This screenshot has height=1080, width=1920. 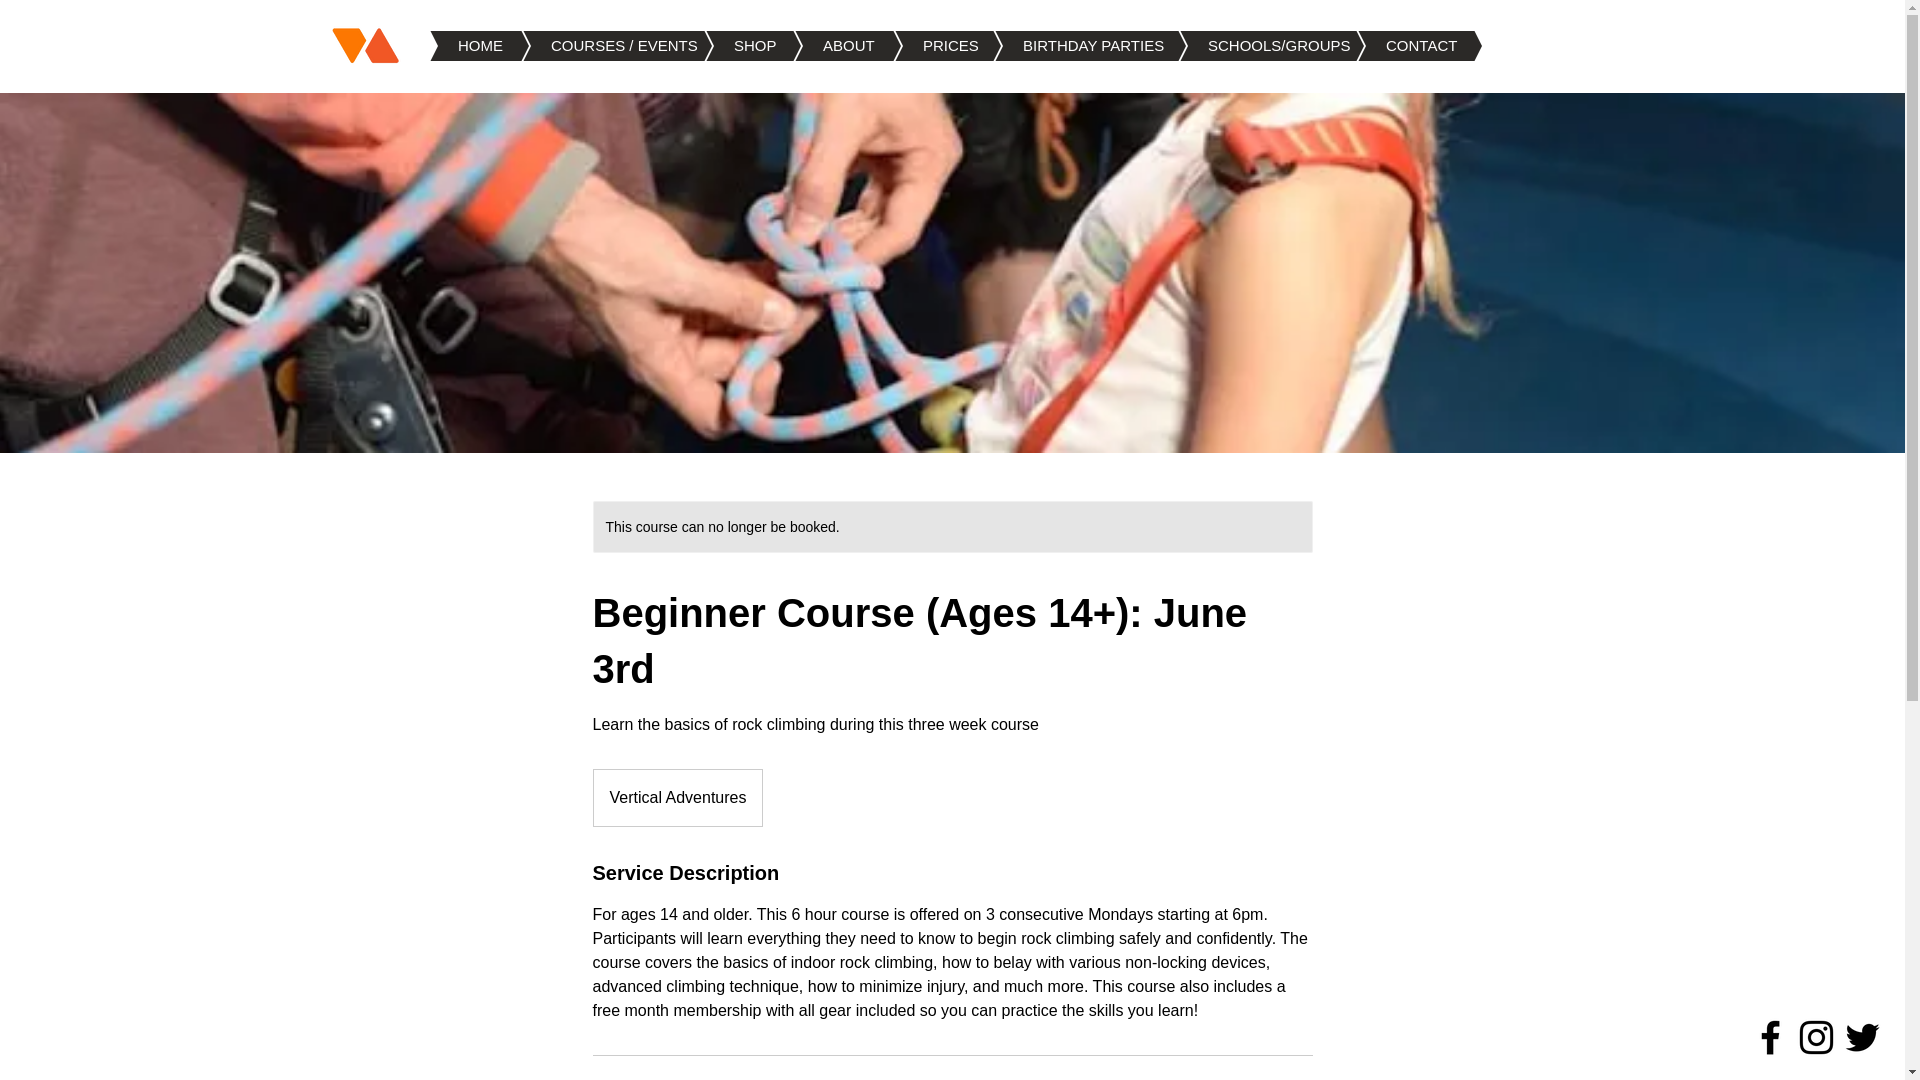 What do you see at coordinates (1060, 46) in the screenshot?
I see `BIRTHDAY PARTIES` at bounding box center [1060, 46].